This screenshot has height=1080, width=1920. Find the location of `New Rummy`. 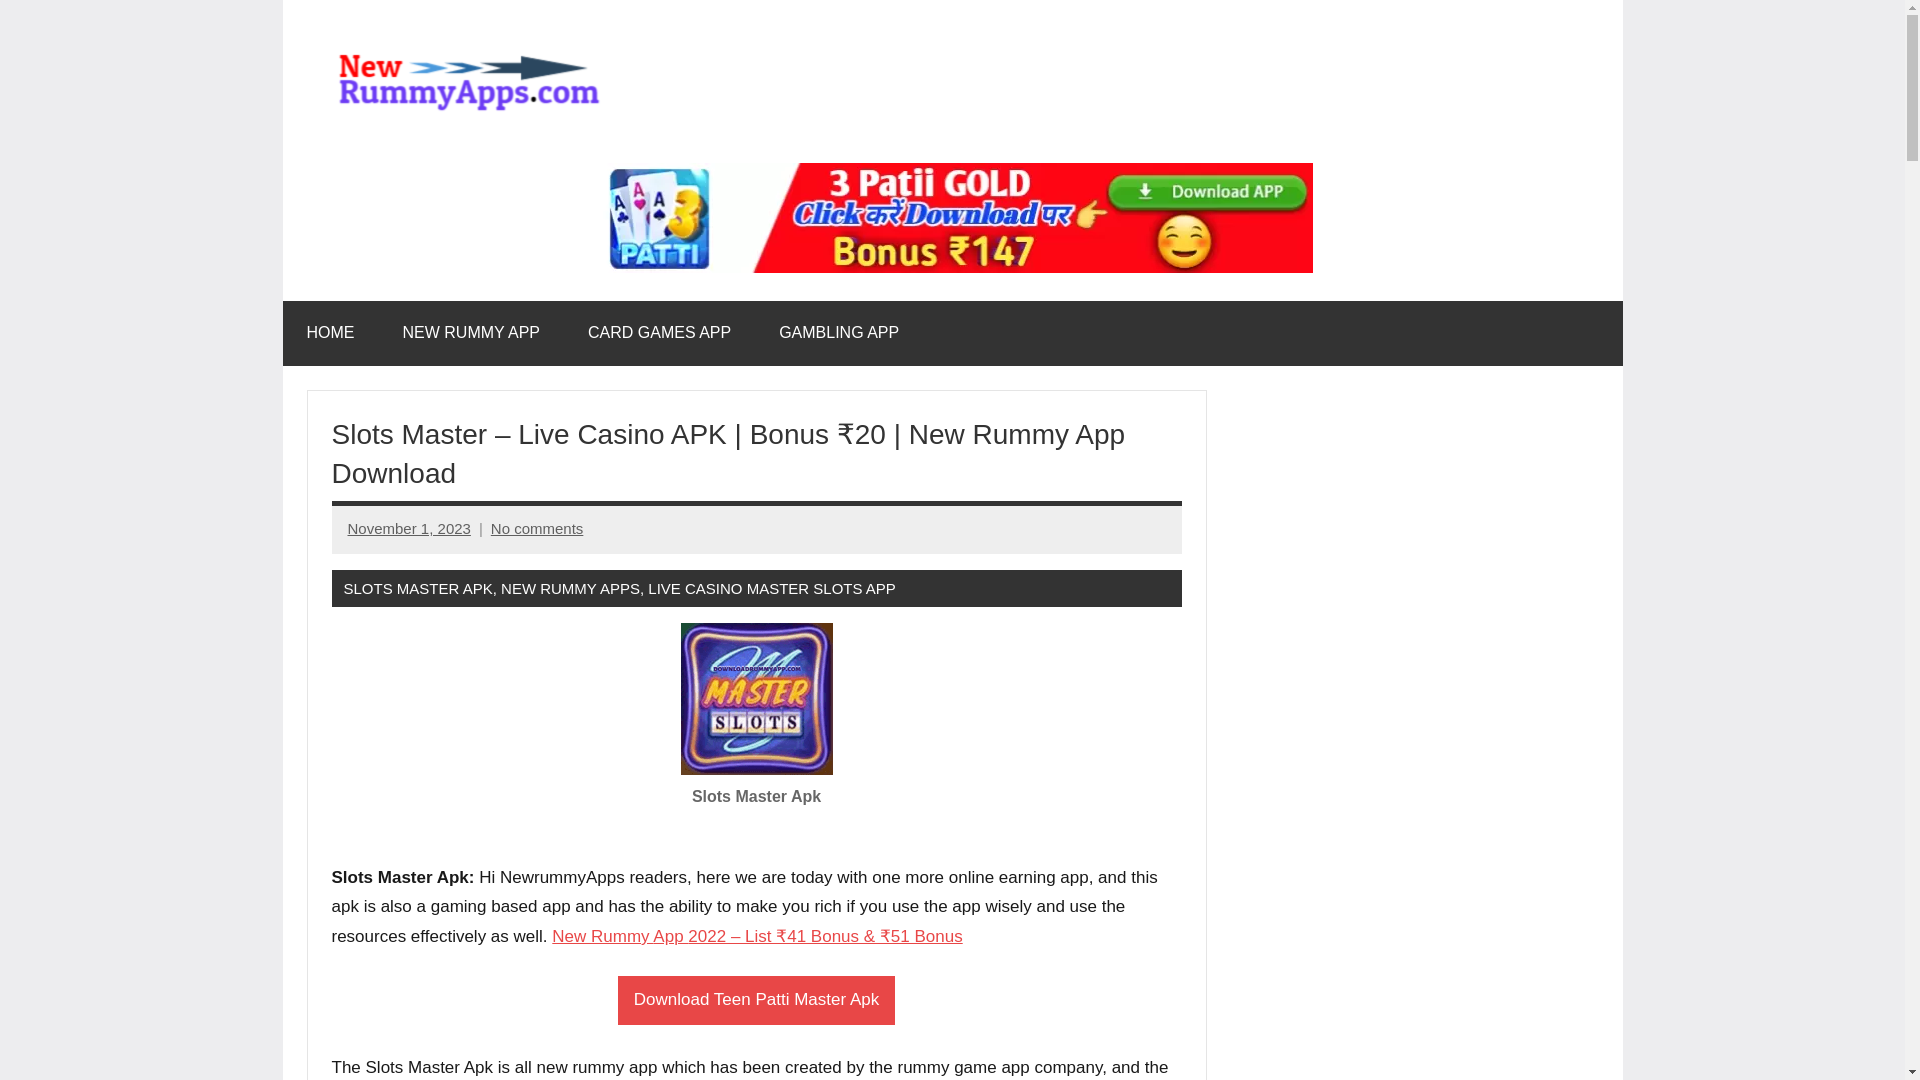

New Rummy is located at coordinates (602, 936).